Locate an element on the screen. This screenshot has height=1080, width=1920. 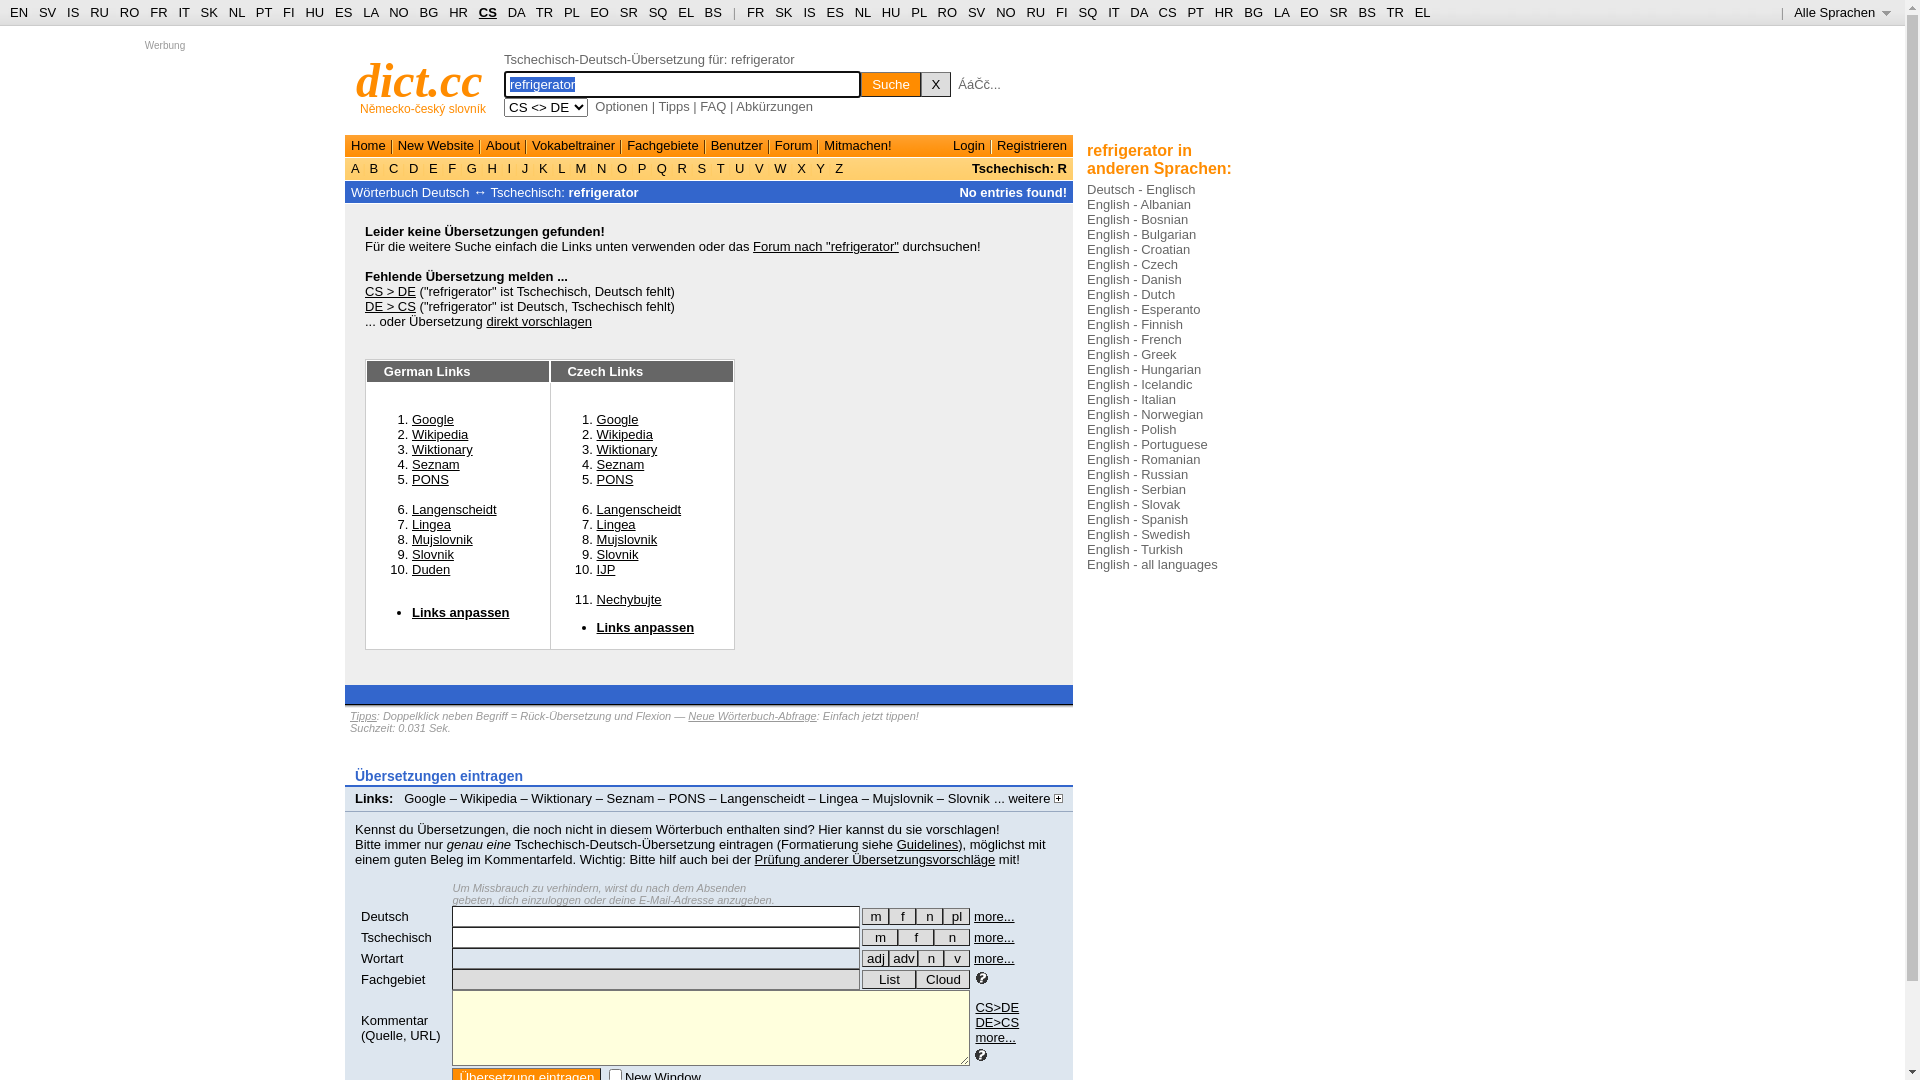
Z is located at coordinates (840, 168).